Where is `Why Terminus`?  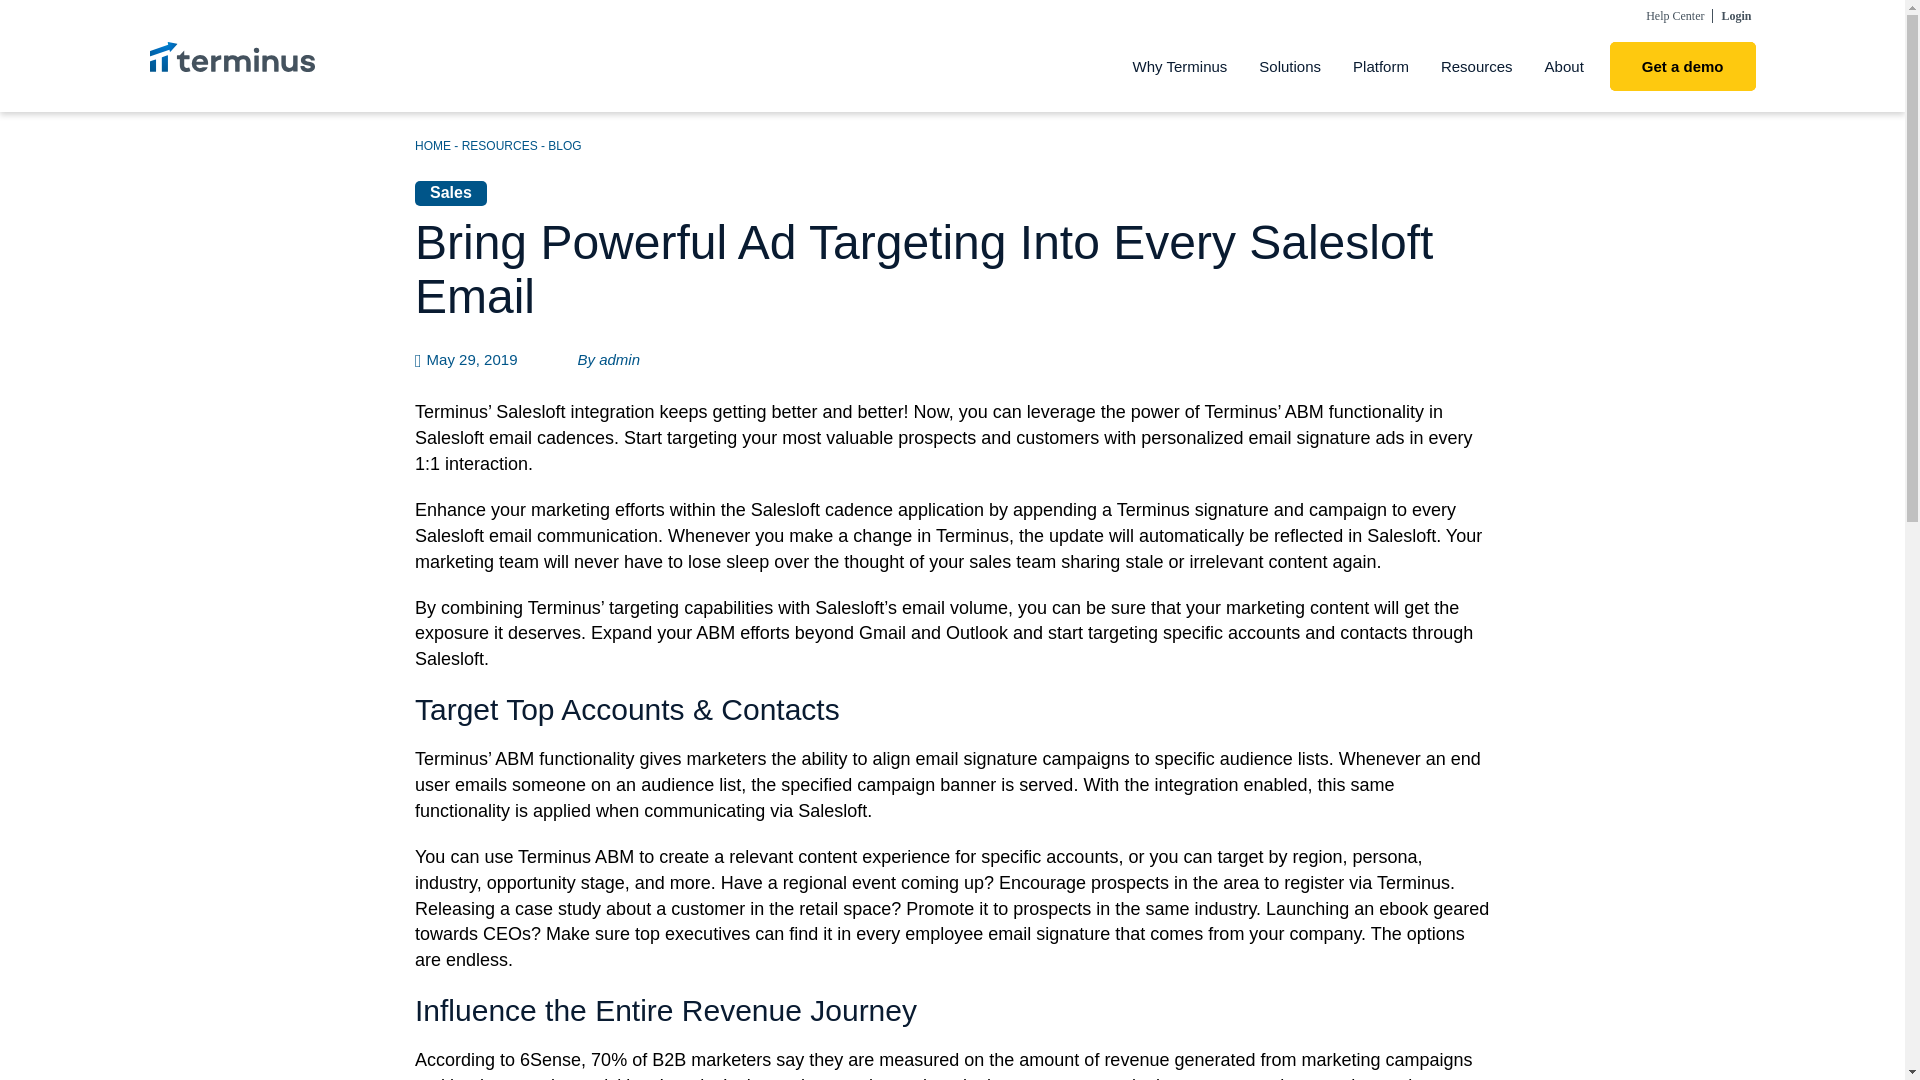
Why Terminus is located at coordinates (1180, 66).